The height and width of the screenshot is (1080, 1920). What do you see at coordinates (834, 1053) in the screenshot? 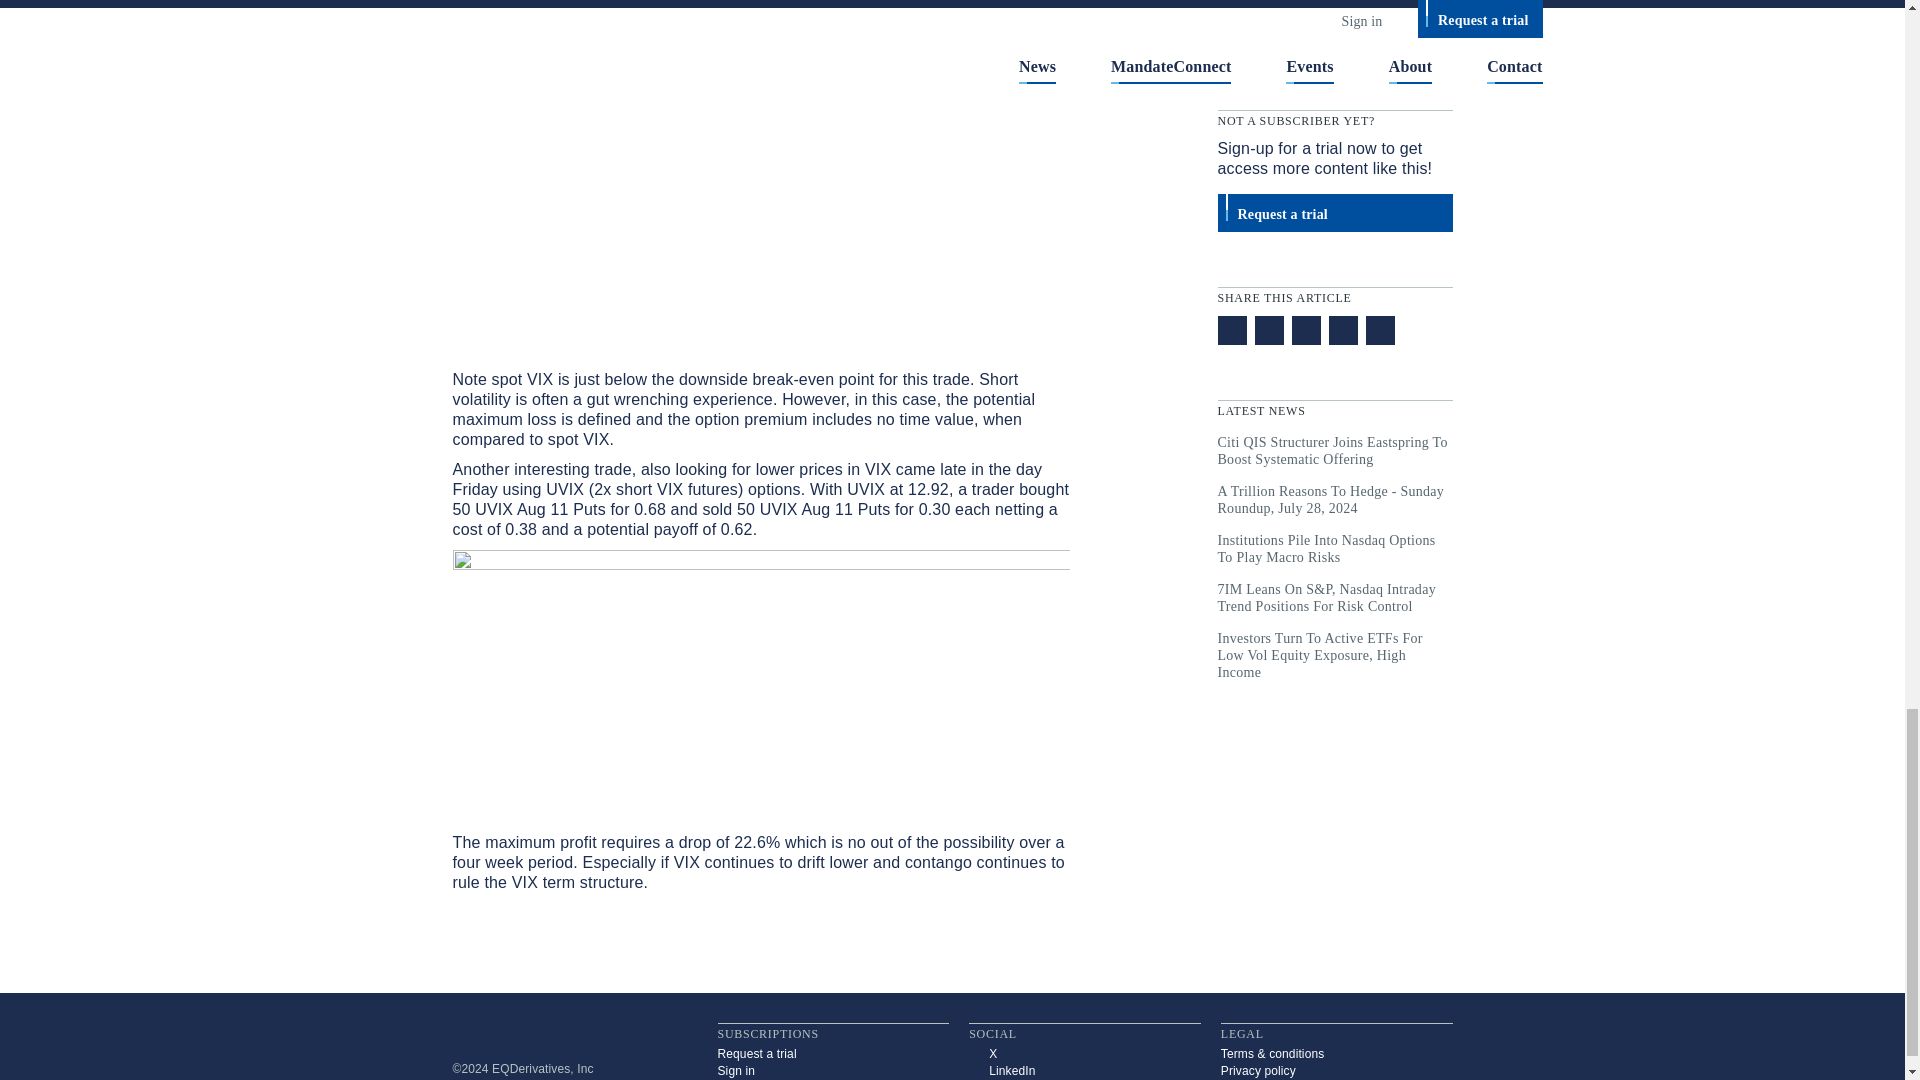
I see `Request a trial` at bounding box center [834, 1053].